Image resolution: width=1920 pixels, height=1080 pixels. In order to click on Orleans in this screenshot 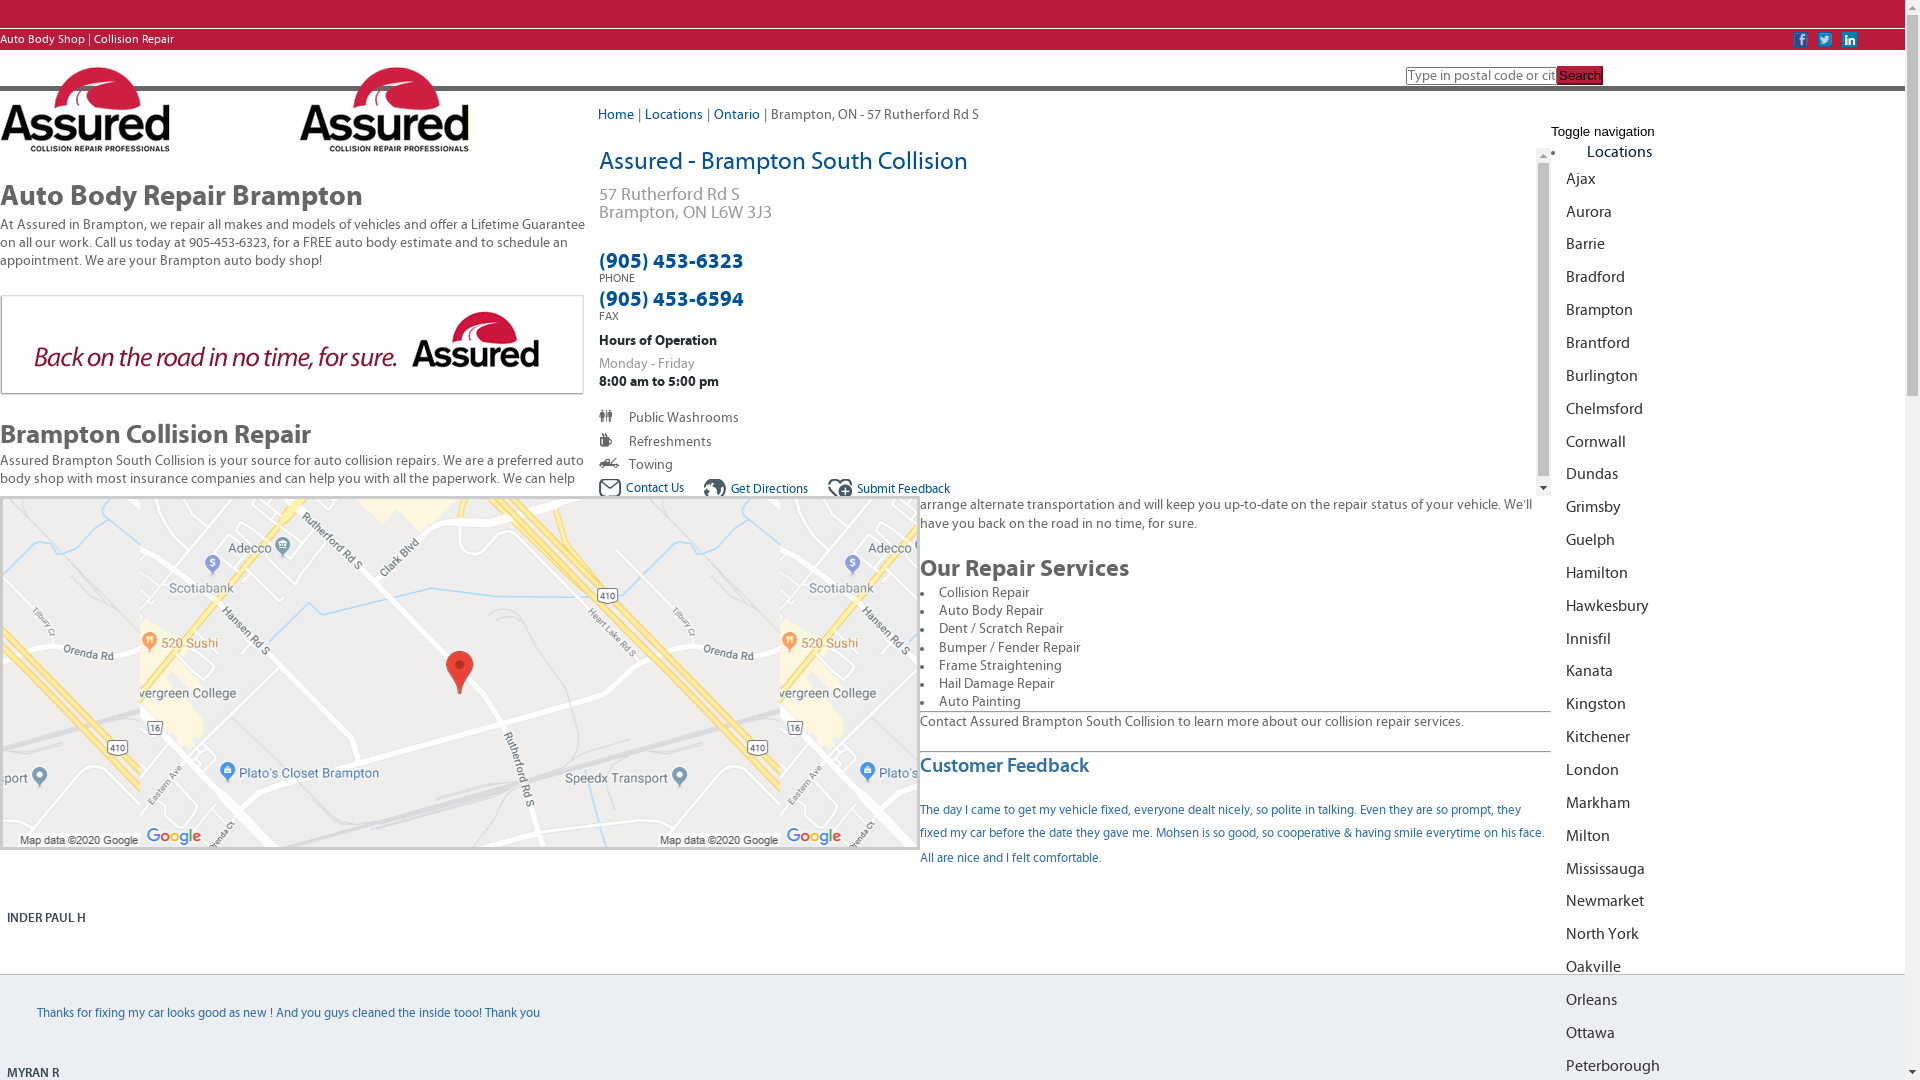, I will do `click(1728, 1000)`.